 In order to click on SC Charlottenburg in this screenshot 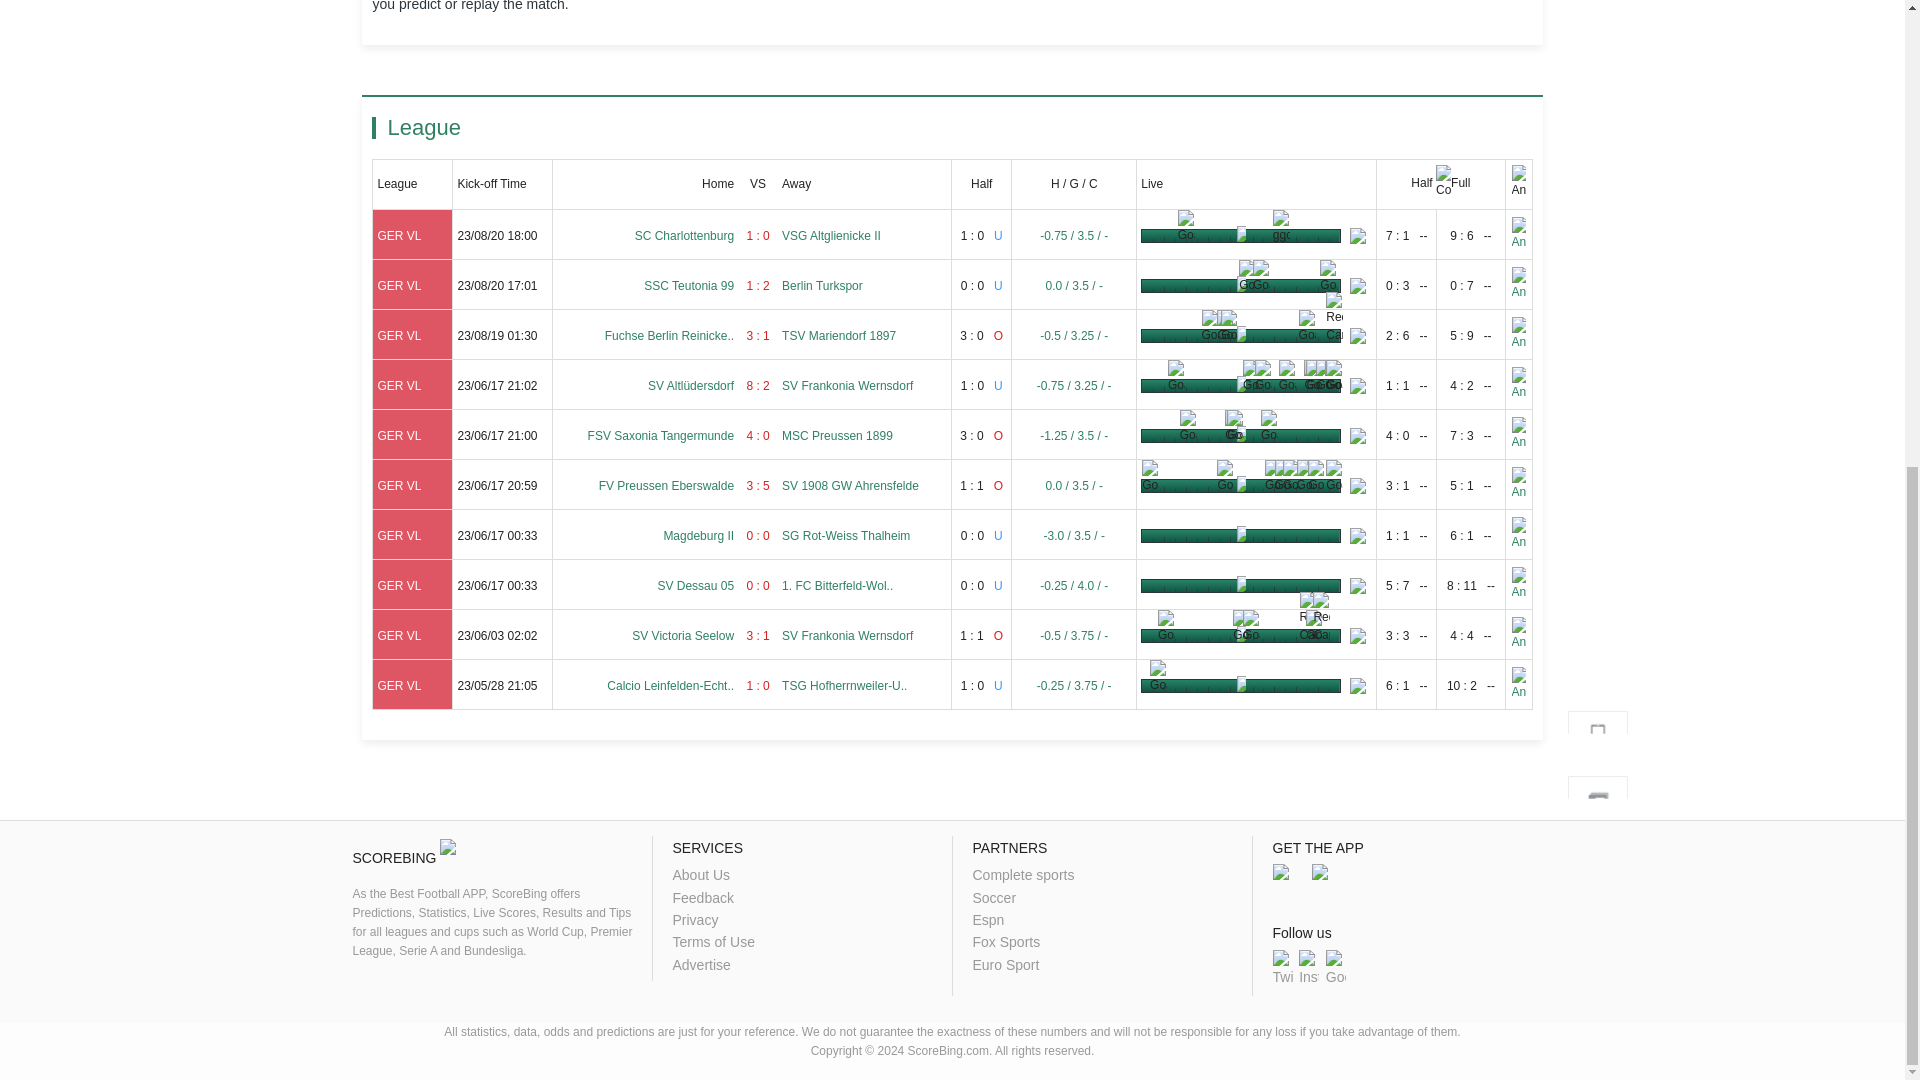, I will do `click(684, 236)`.